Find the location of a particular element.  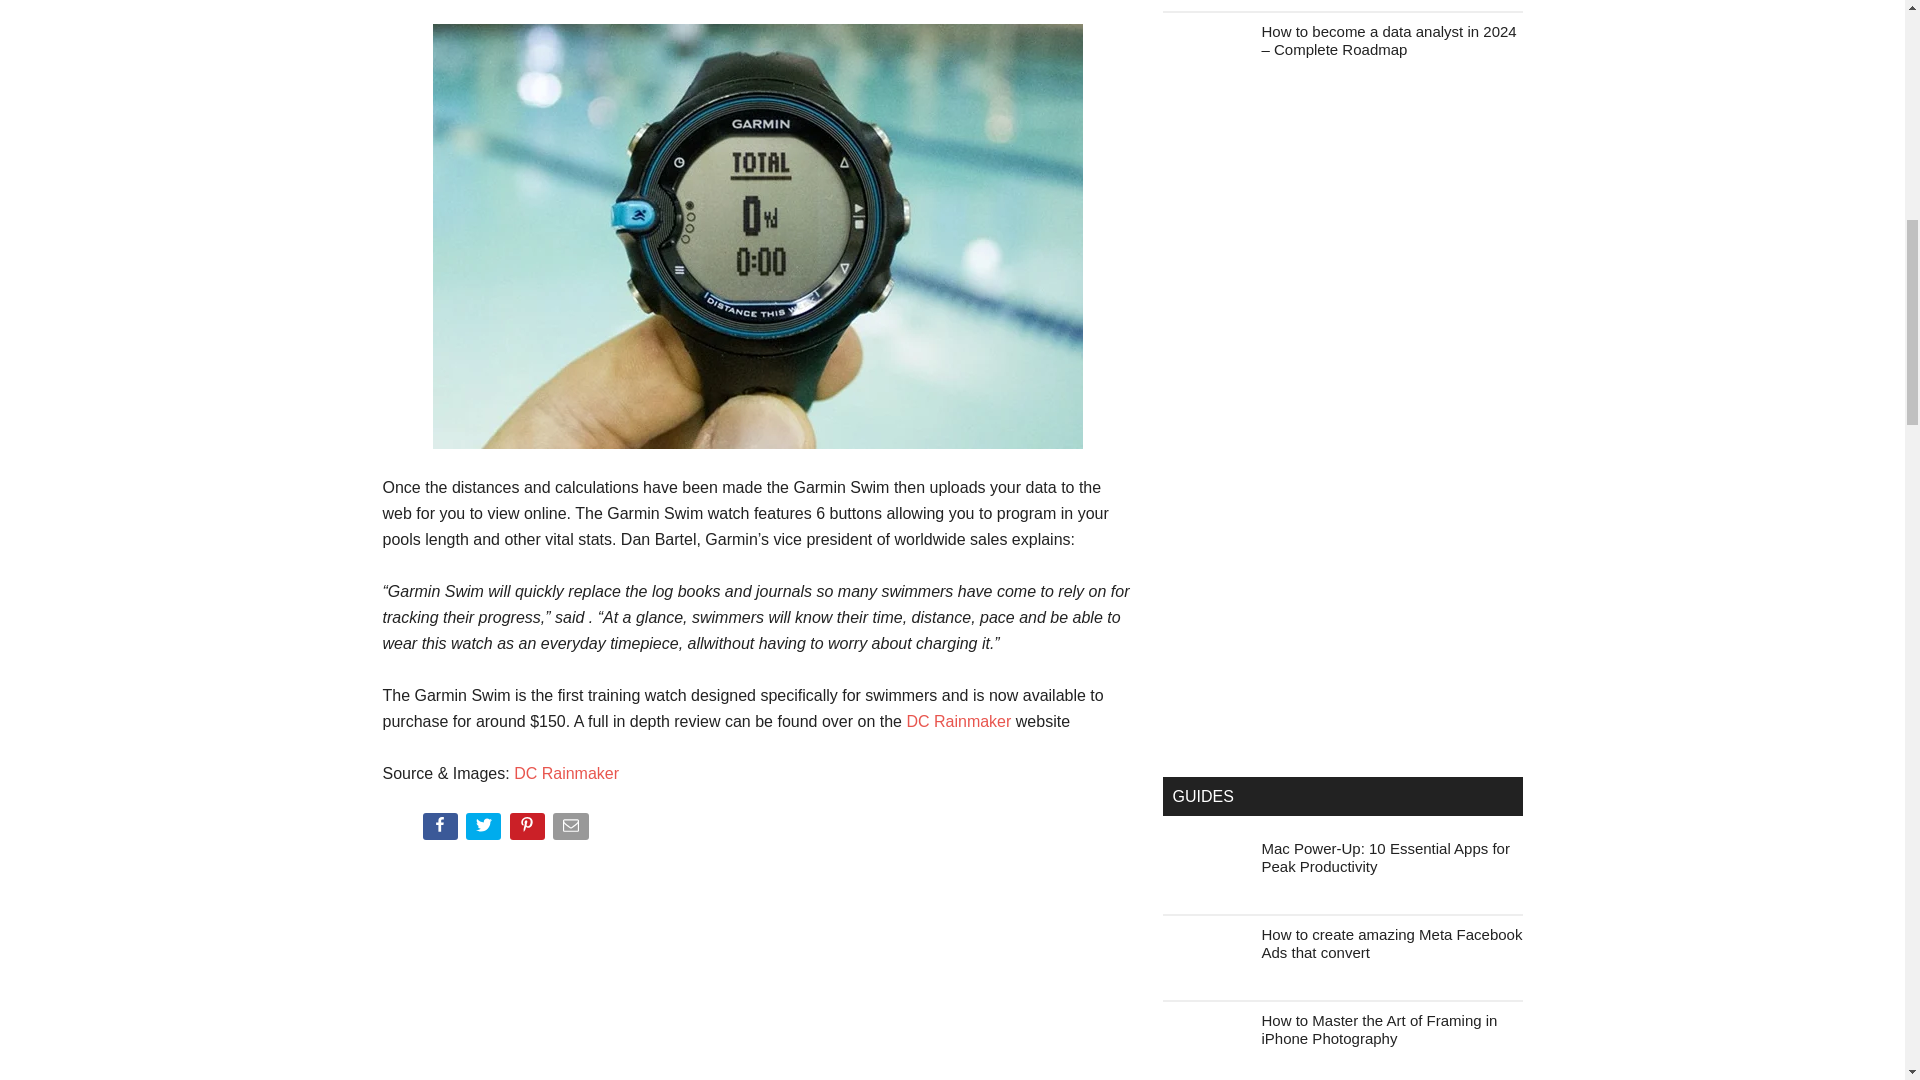

DC Rainmaker is located at coordinates (958, 721).